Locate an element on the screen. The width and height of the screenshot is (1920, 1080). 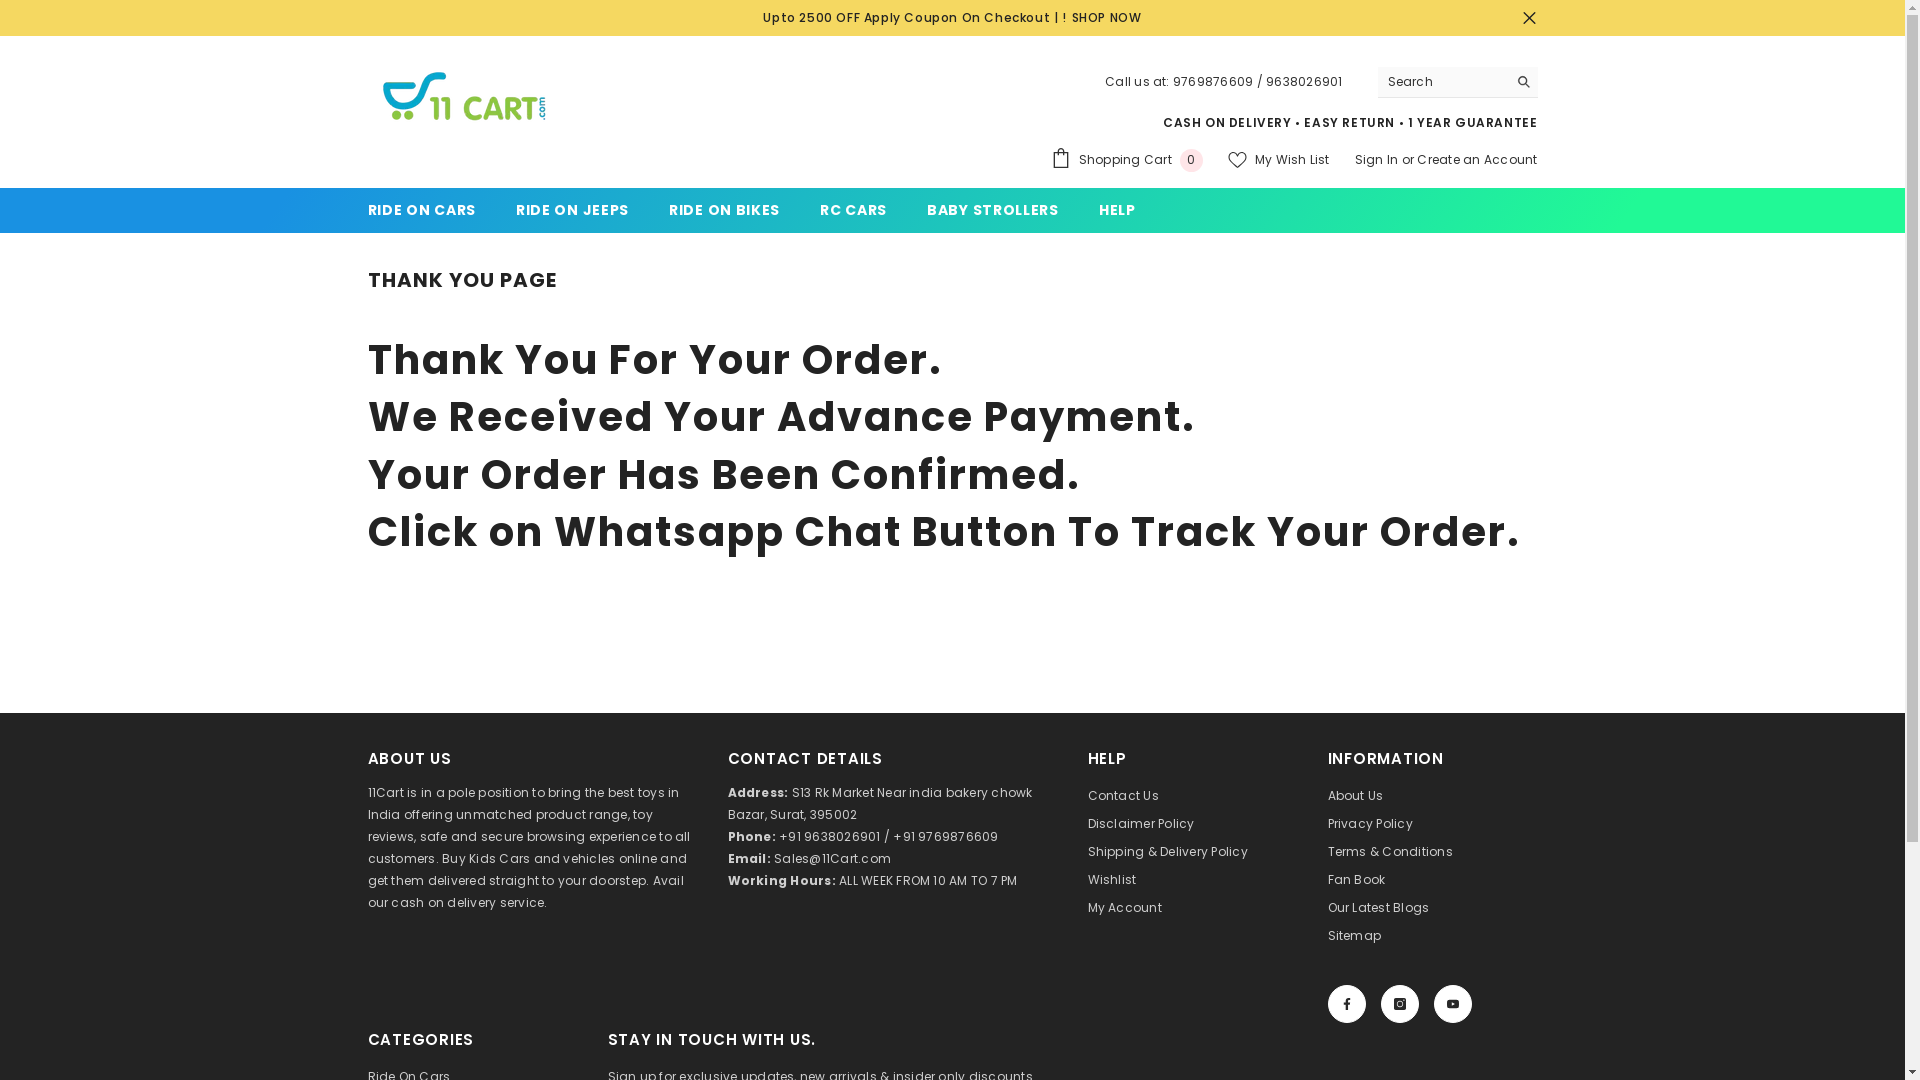
HELP is located at coordinates (1118, 210).